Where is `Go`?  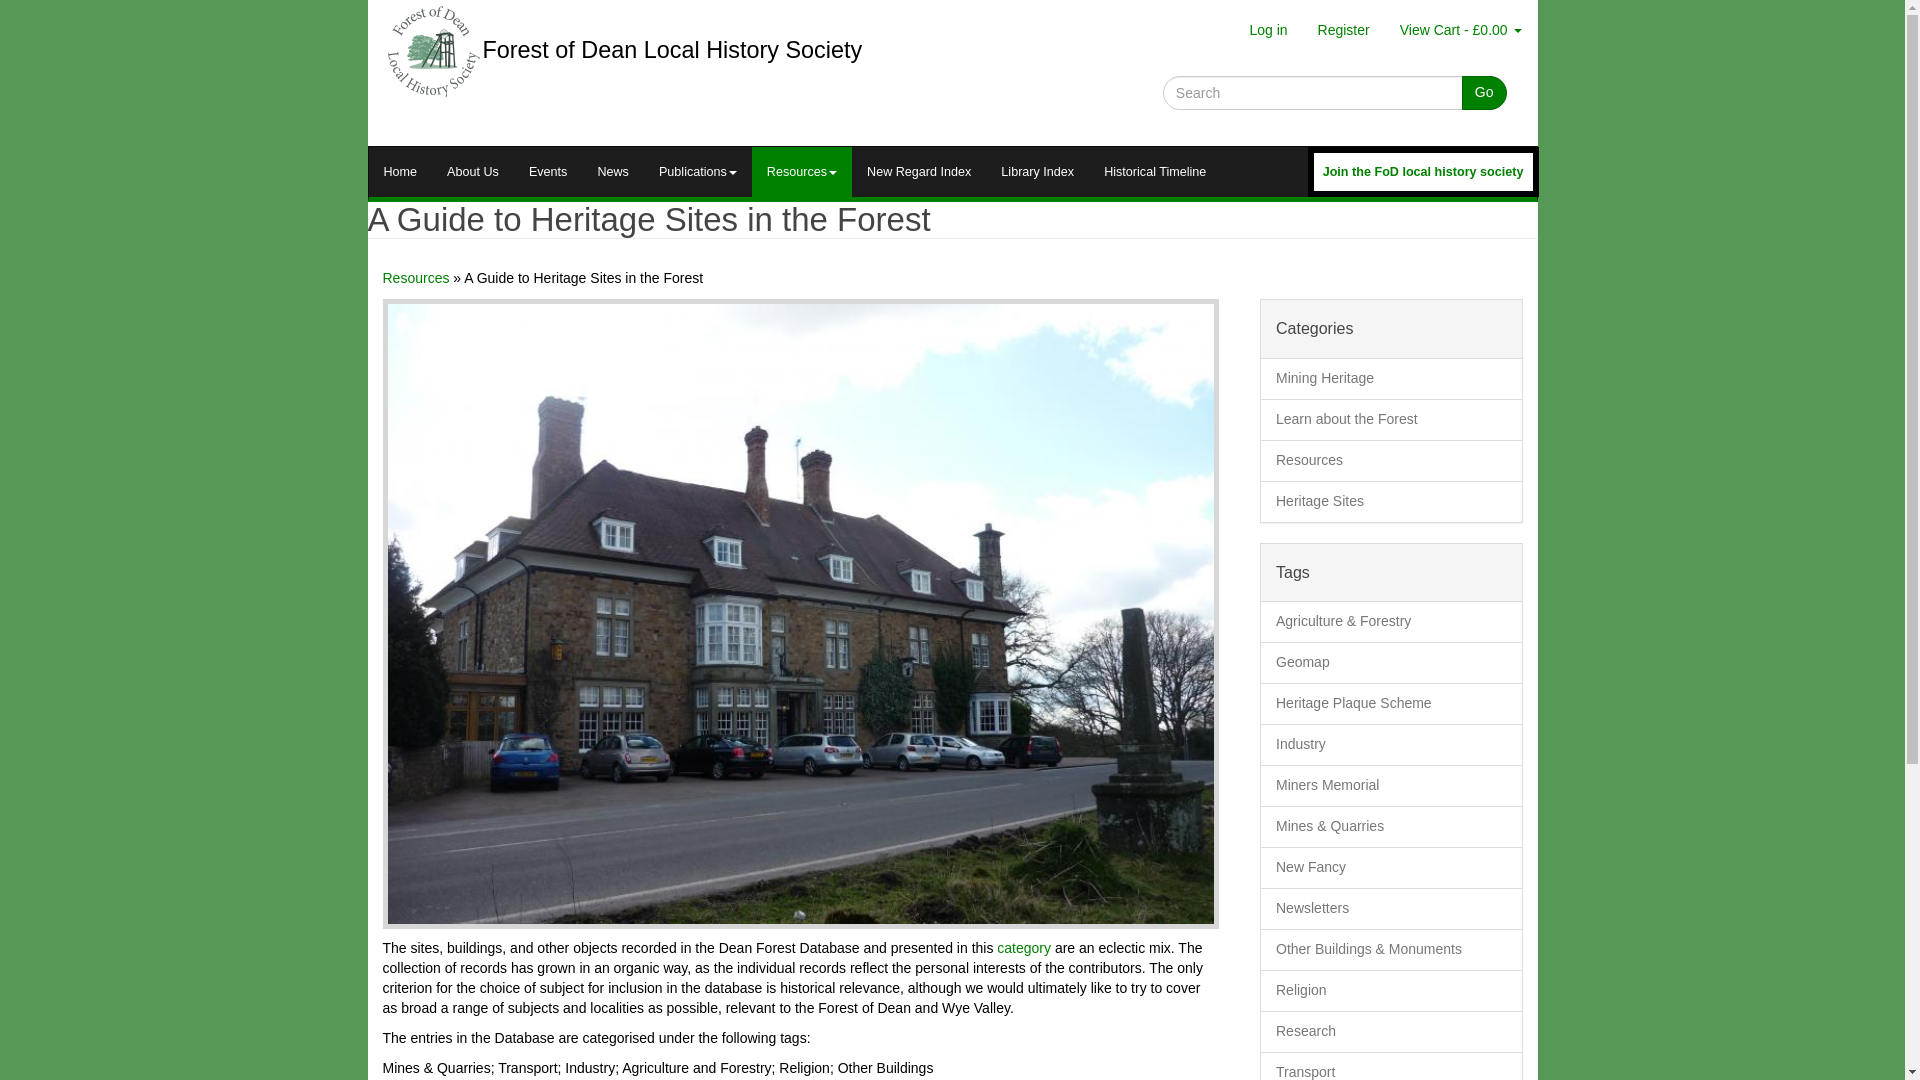
Go is located at coordinates (1484, 92).